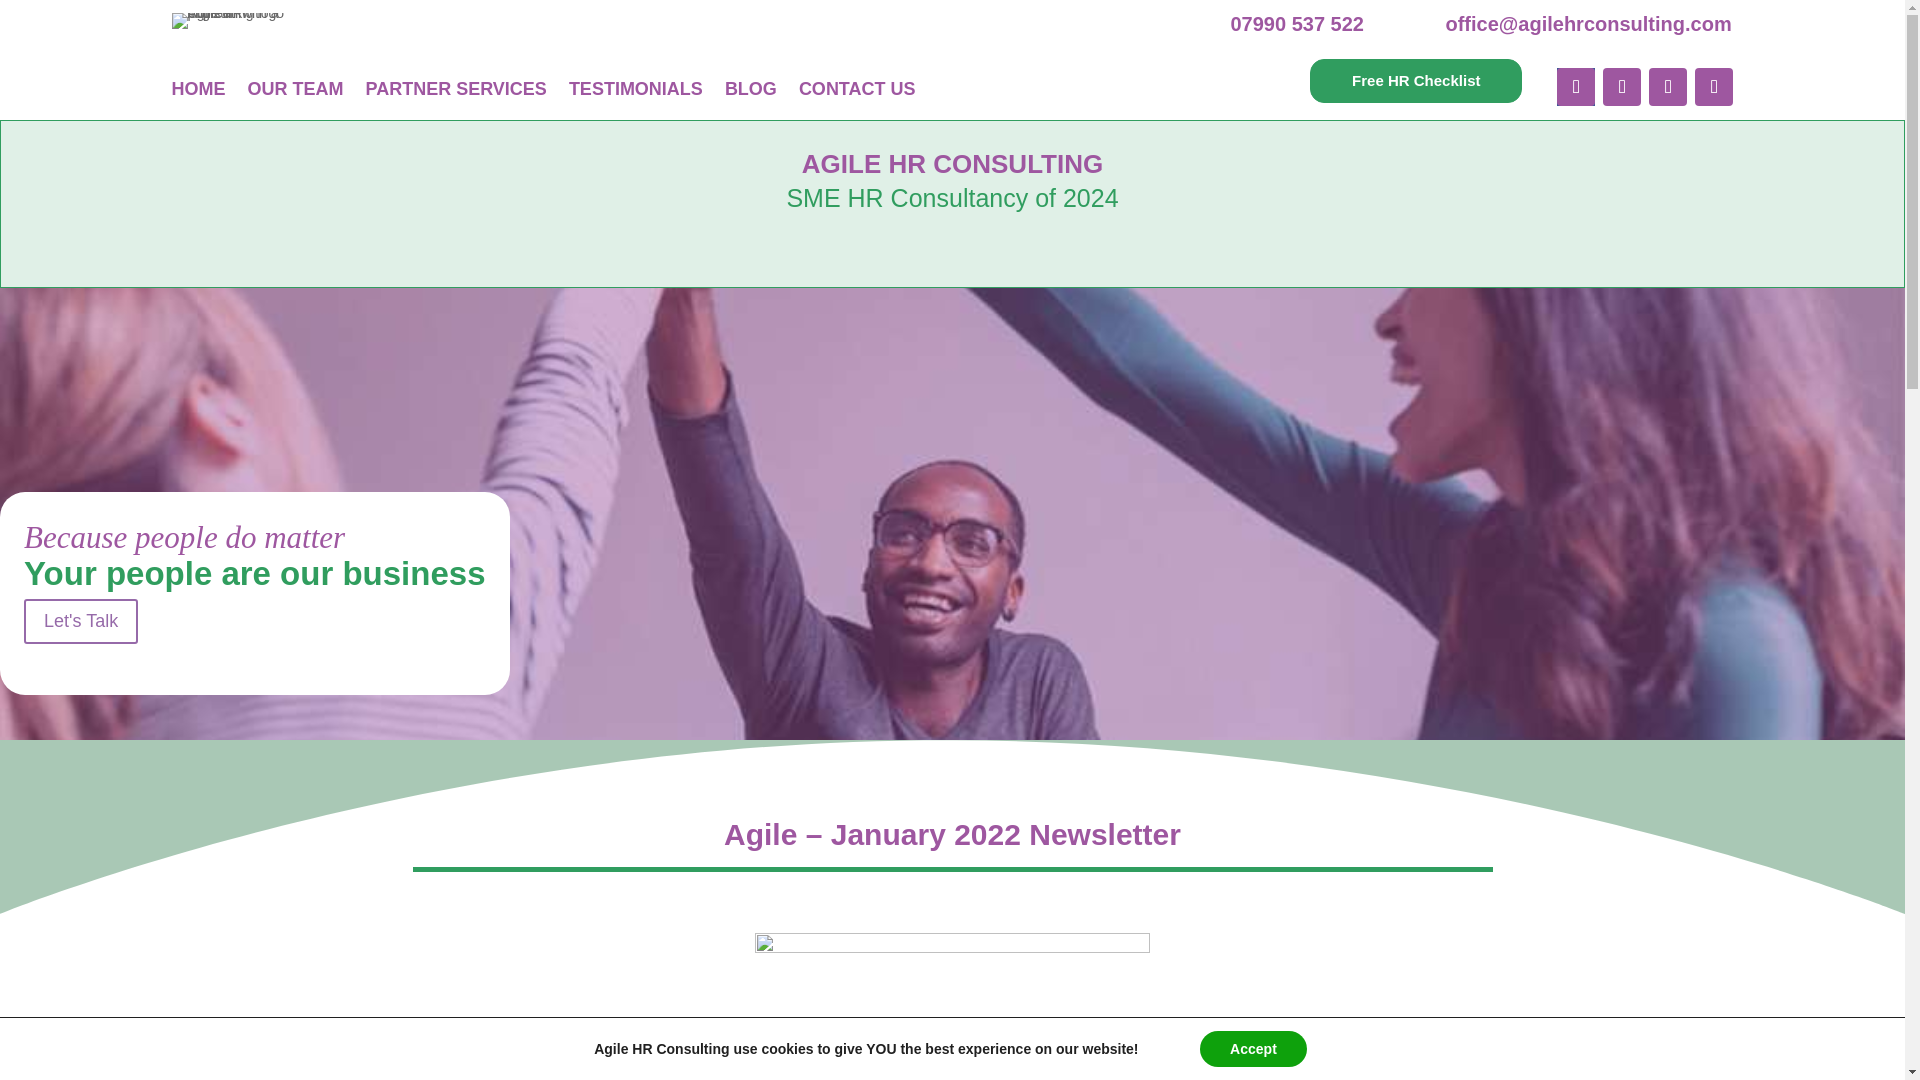 The width and height of the screenshot is (1920, 1080). Describe the element at coordinates (751, 88) in the screenshot. I see `BLOG` at that location.